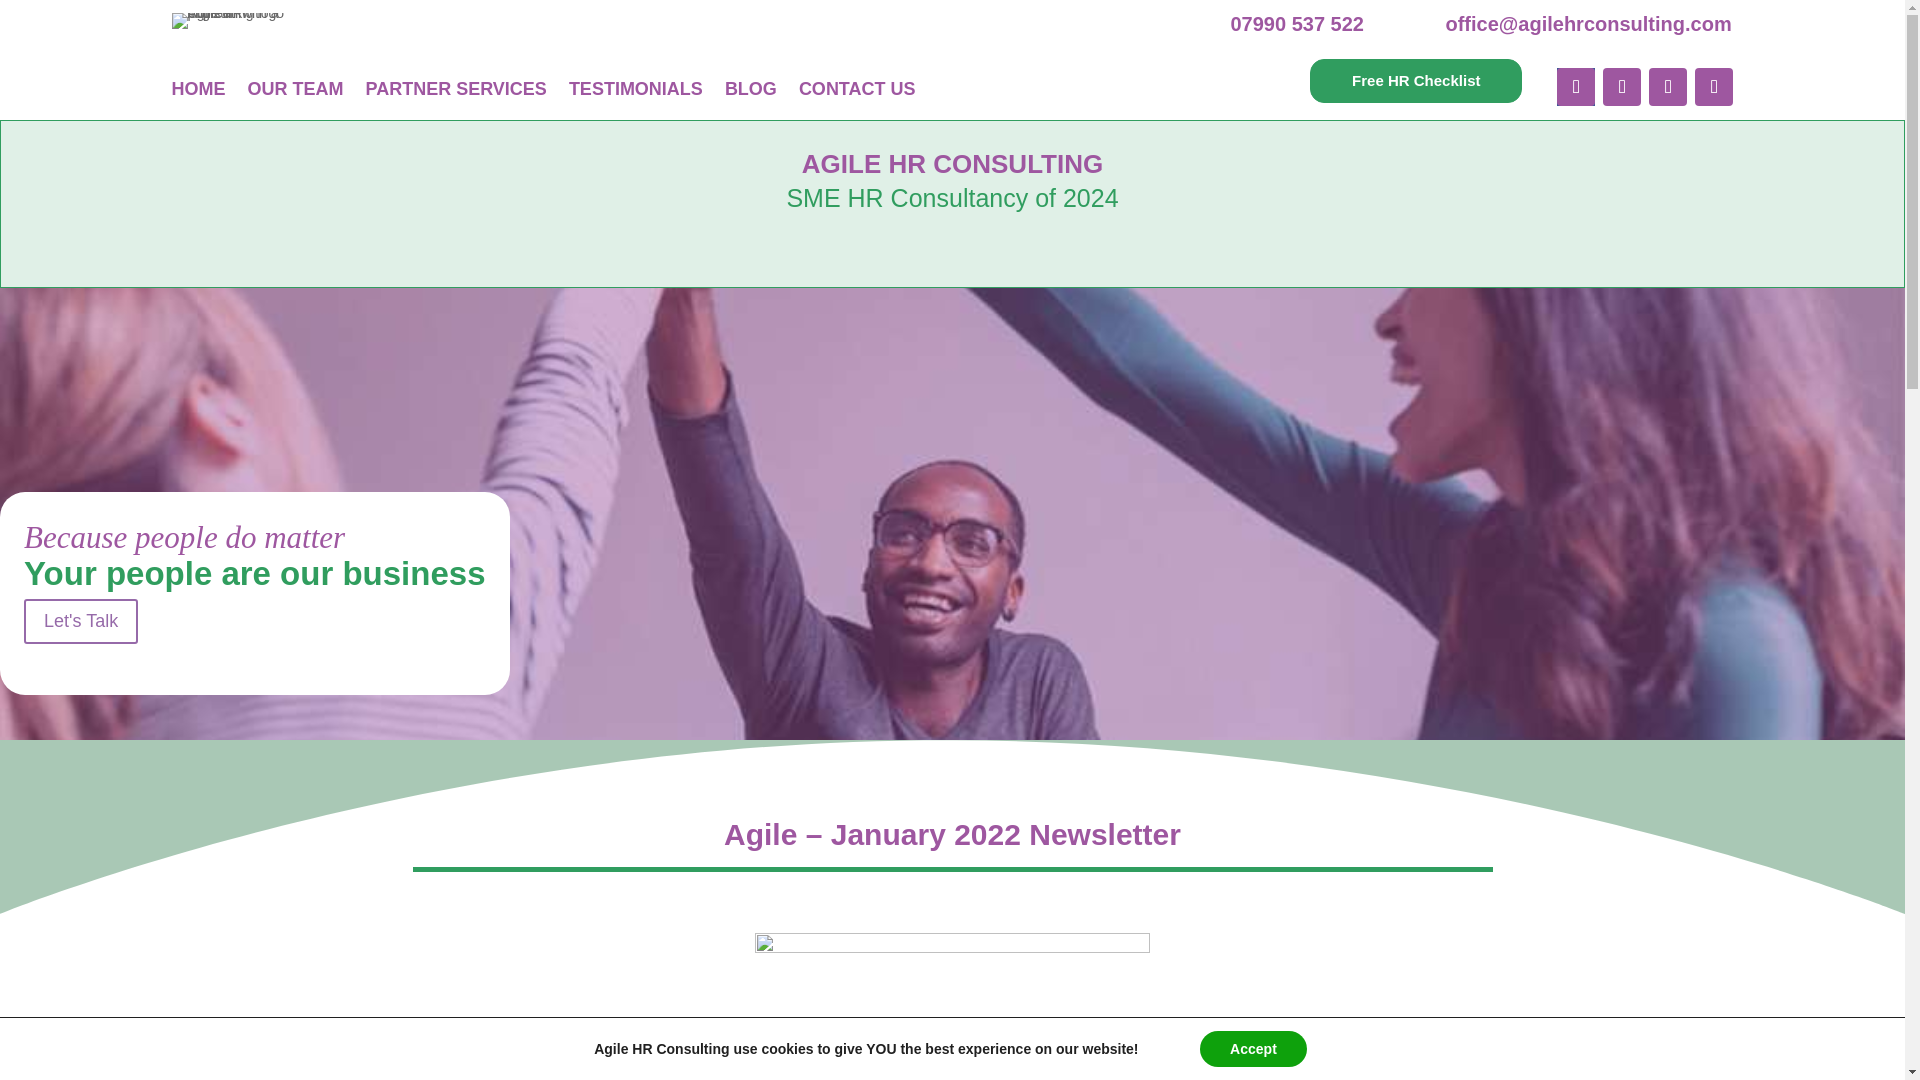 The width and height of the screenshot is (1920, 1080). Describe the element at coordinates (751, 88) in the screenshot. I see `BLOG` at that location.